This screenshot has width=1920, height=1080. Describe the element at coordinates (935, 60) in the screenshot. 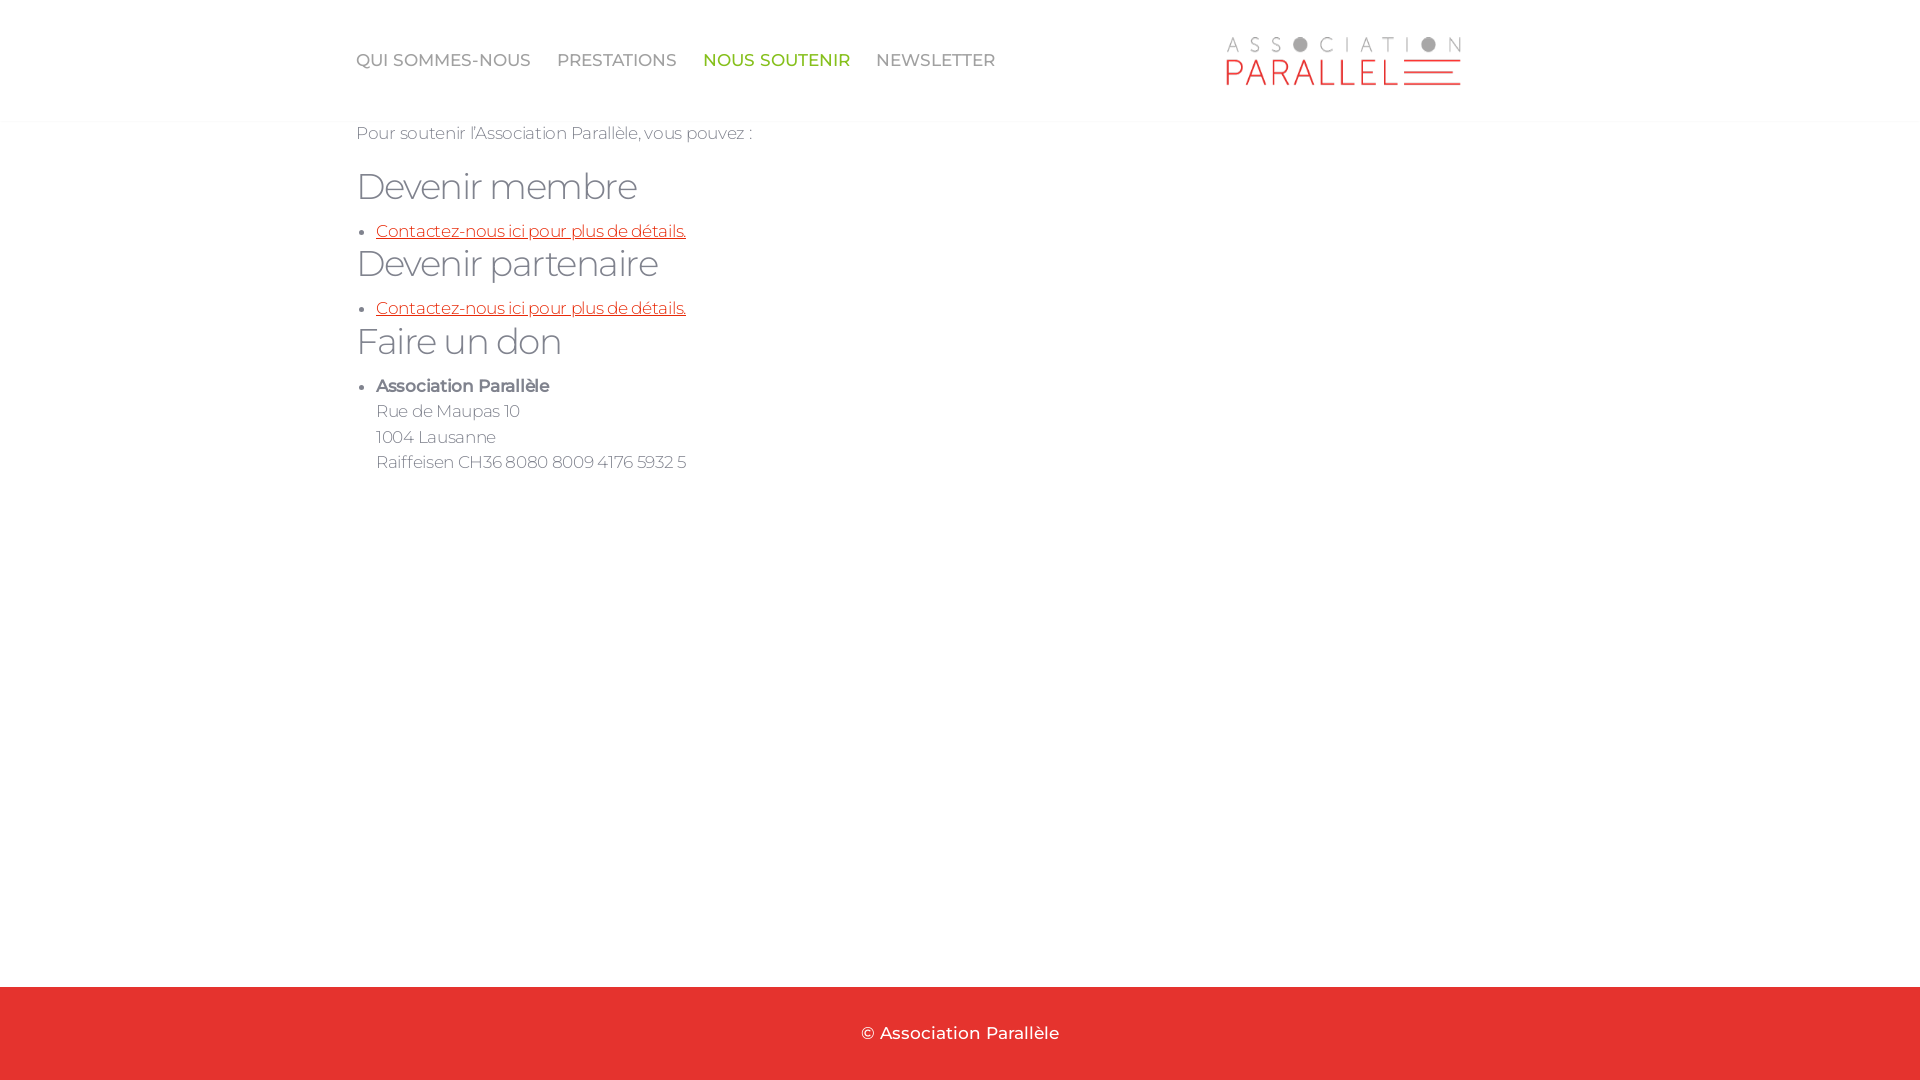

I see `NEWSLETTER` at that location.